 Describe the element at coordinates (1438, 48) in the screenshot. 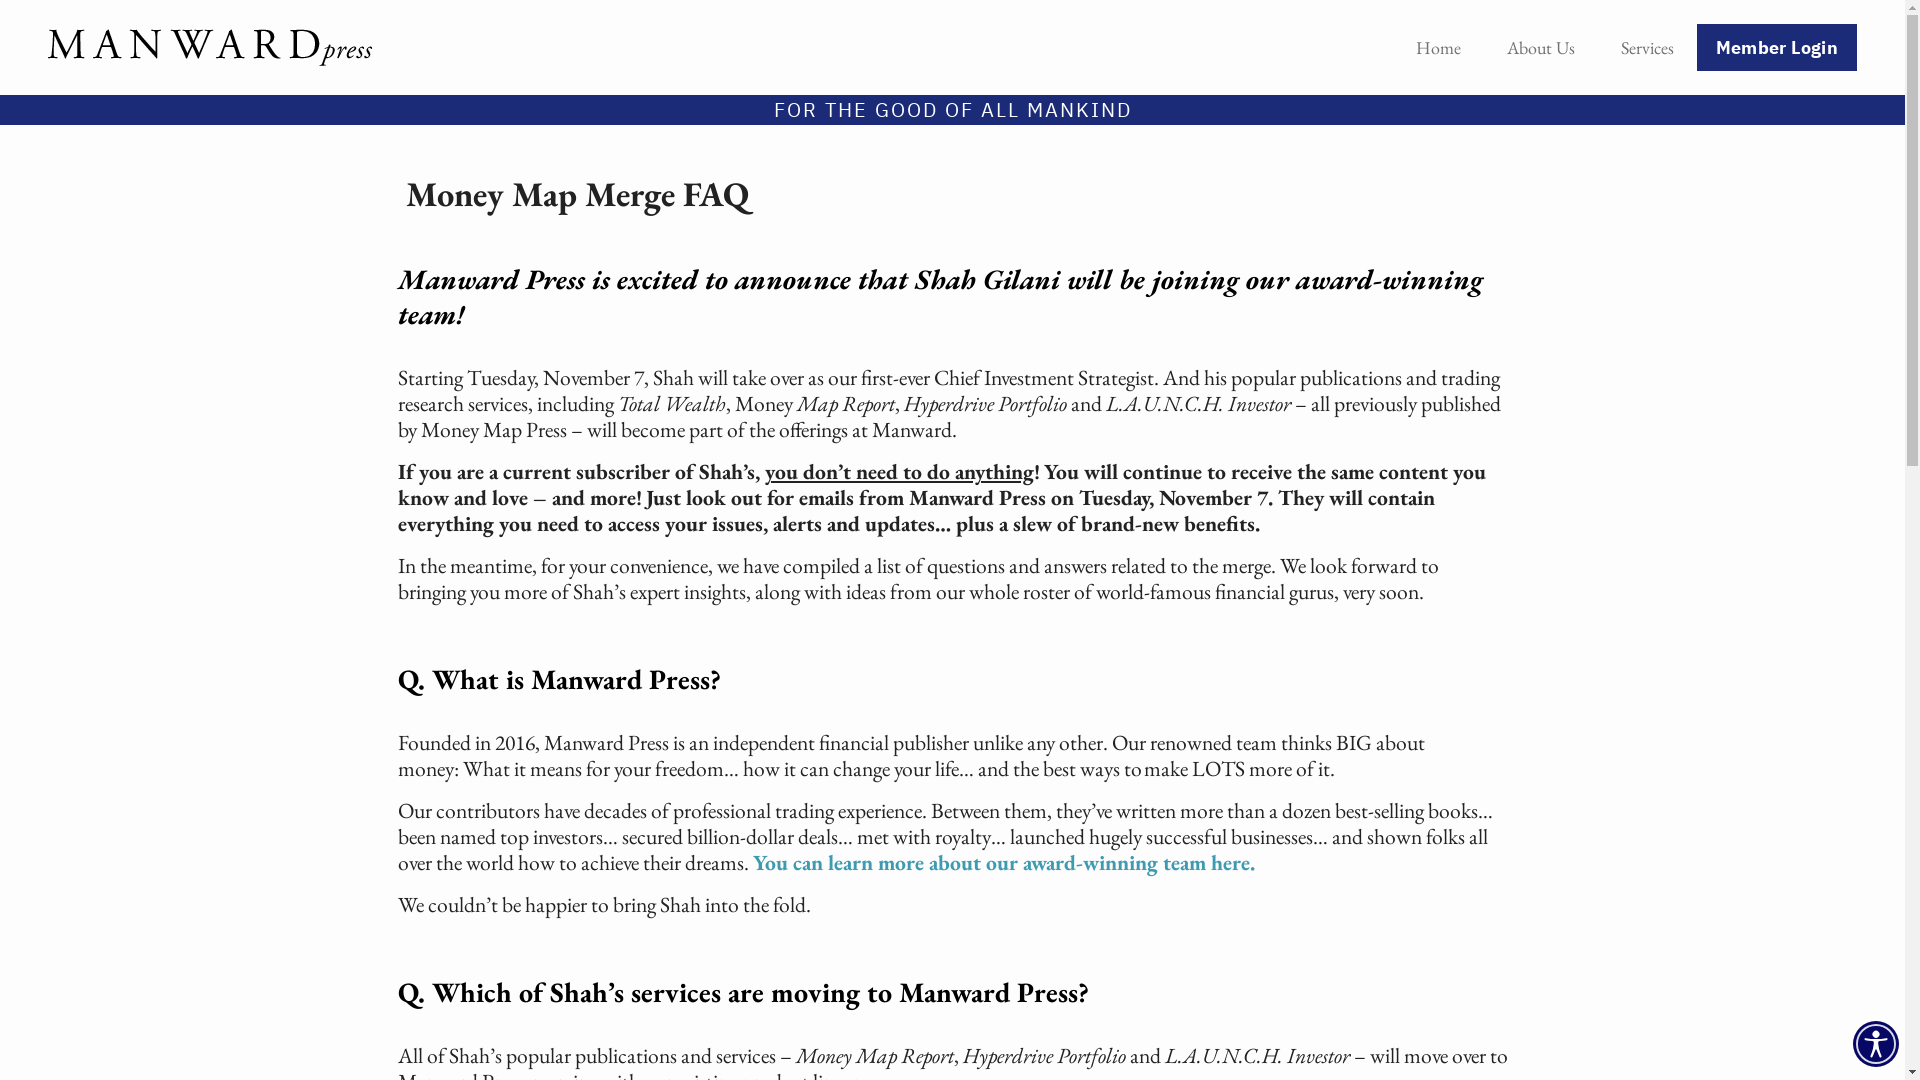

I see `Home` at that location.